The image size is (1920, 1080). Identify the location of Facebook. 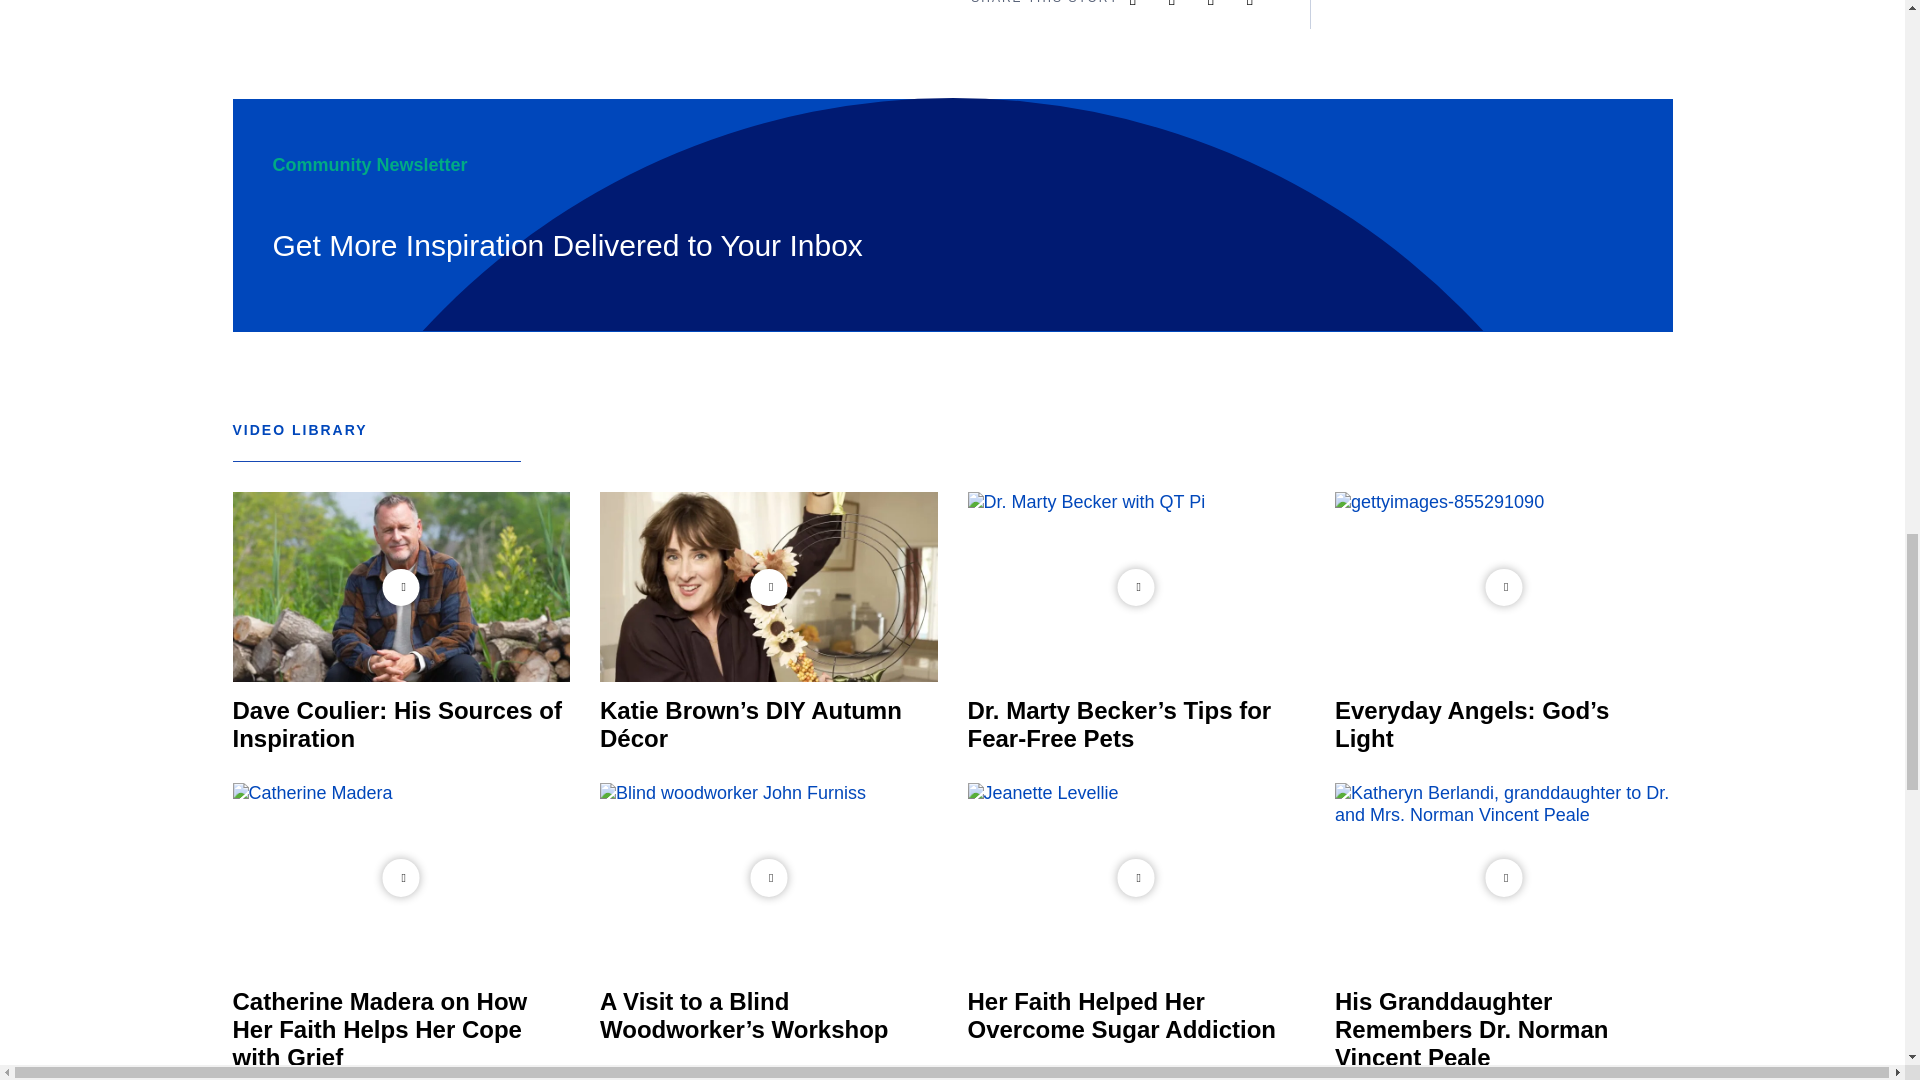
(1263, 4).